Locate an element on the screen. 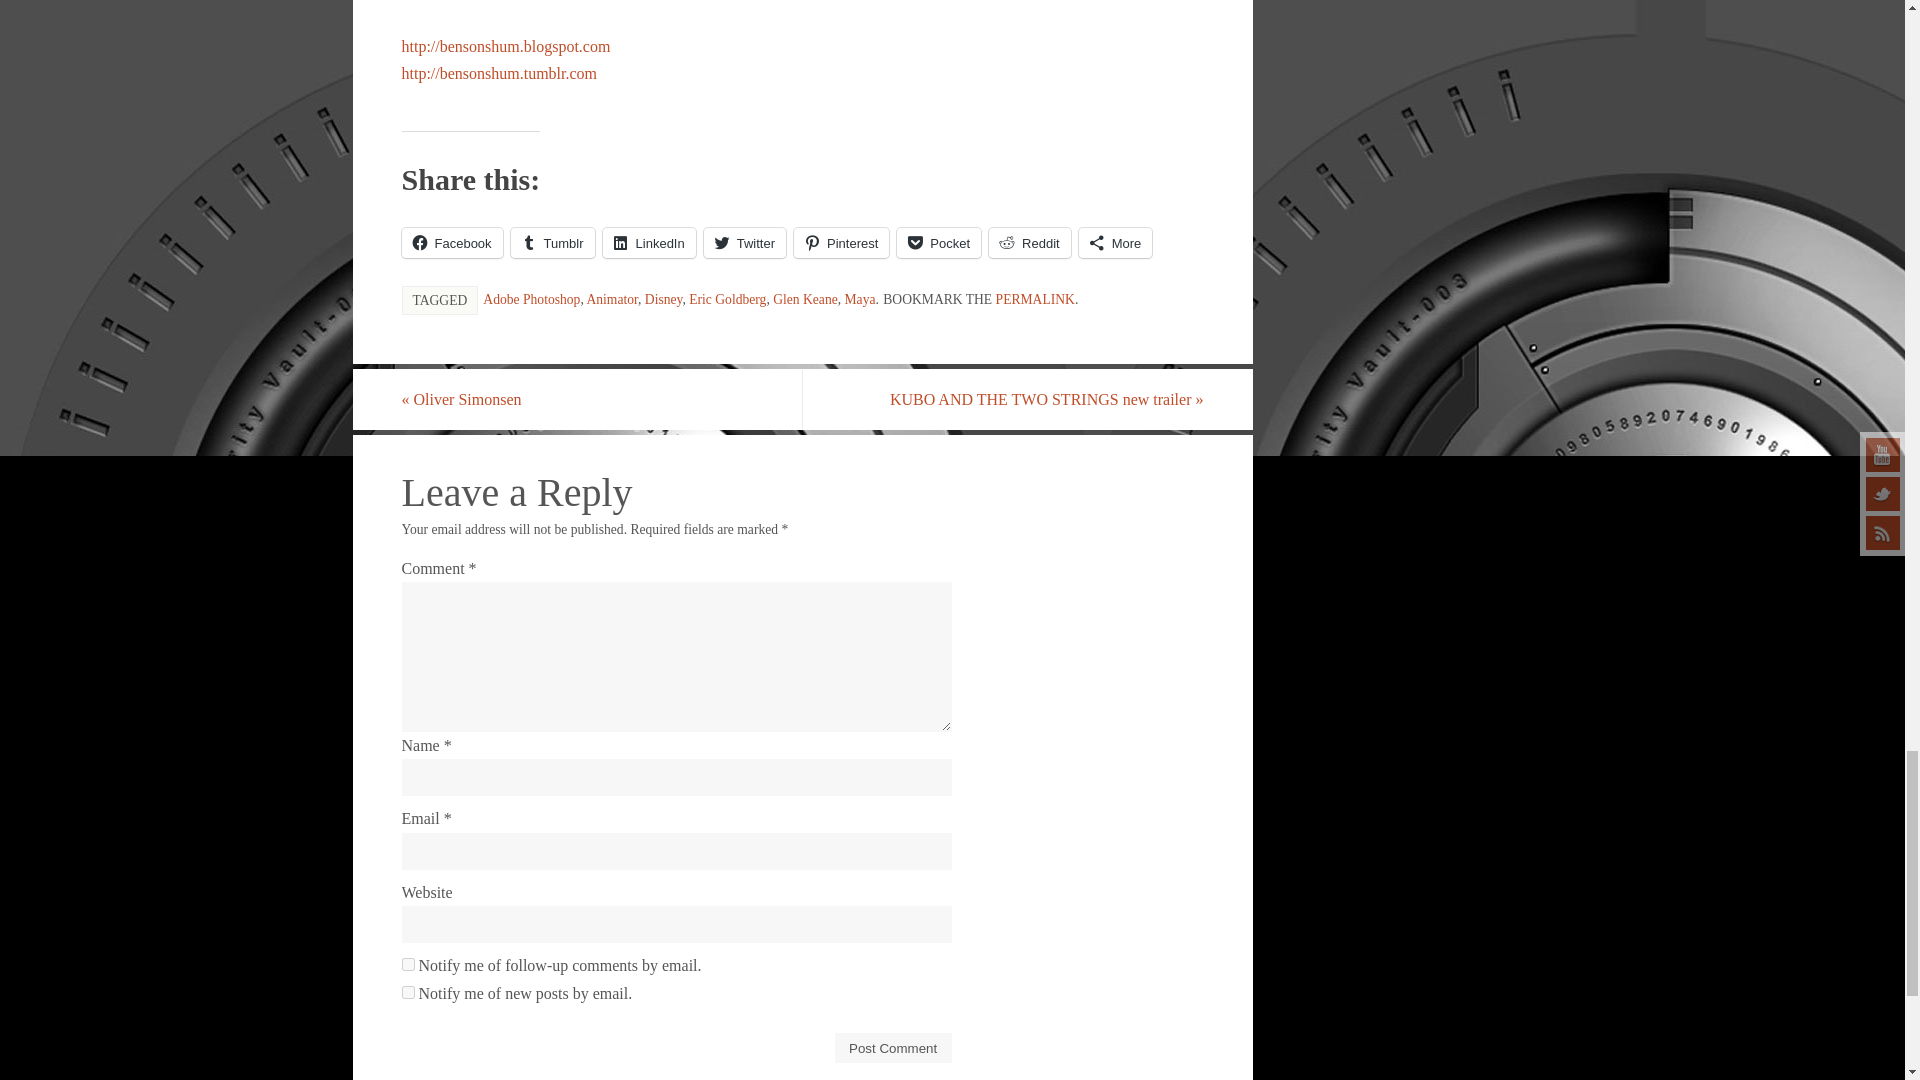 This screenshot has height=1080, width=1920. Disney is located at coordinates (664, 298).